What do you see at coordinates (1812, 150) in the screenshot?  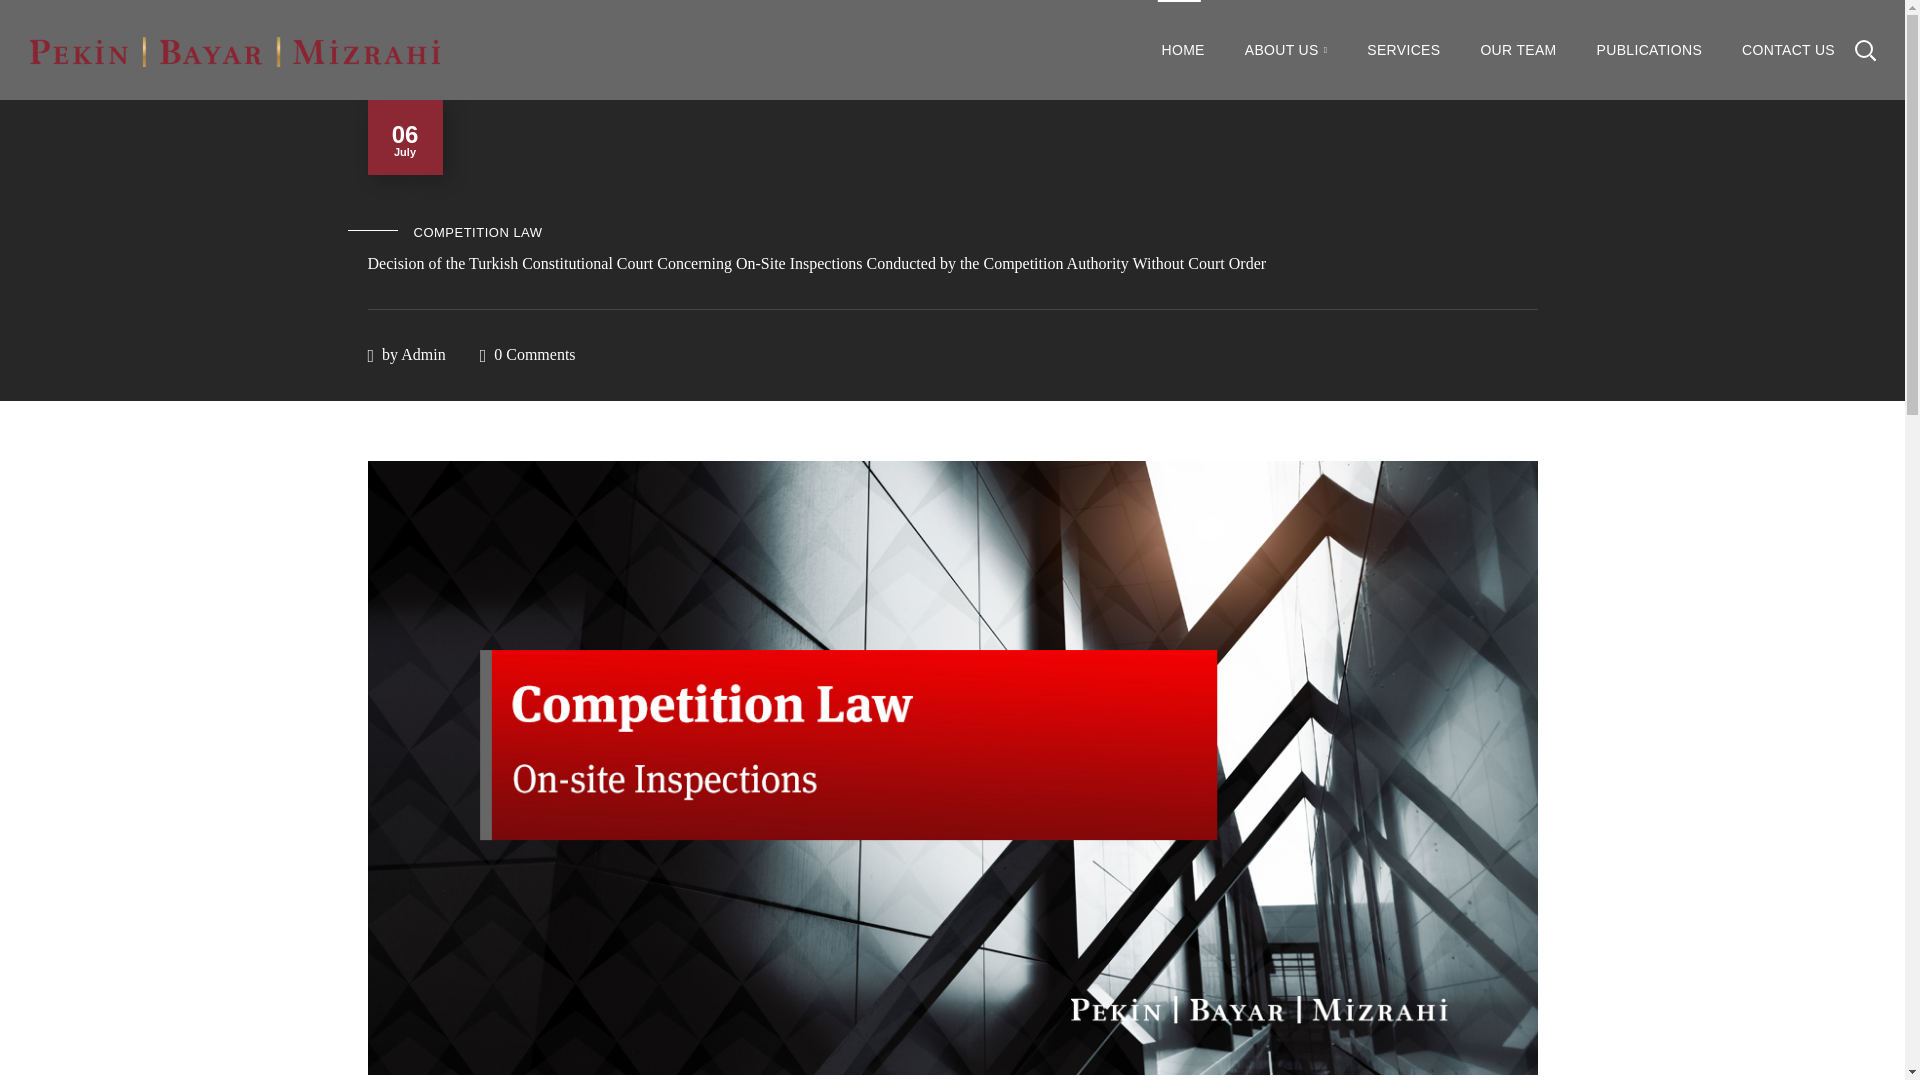 I see `Search` at bounding box center [1812, 150].